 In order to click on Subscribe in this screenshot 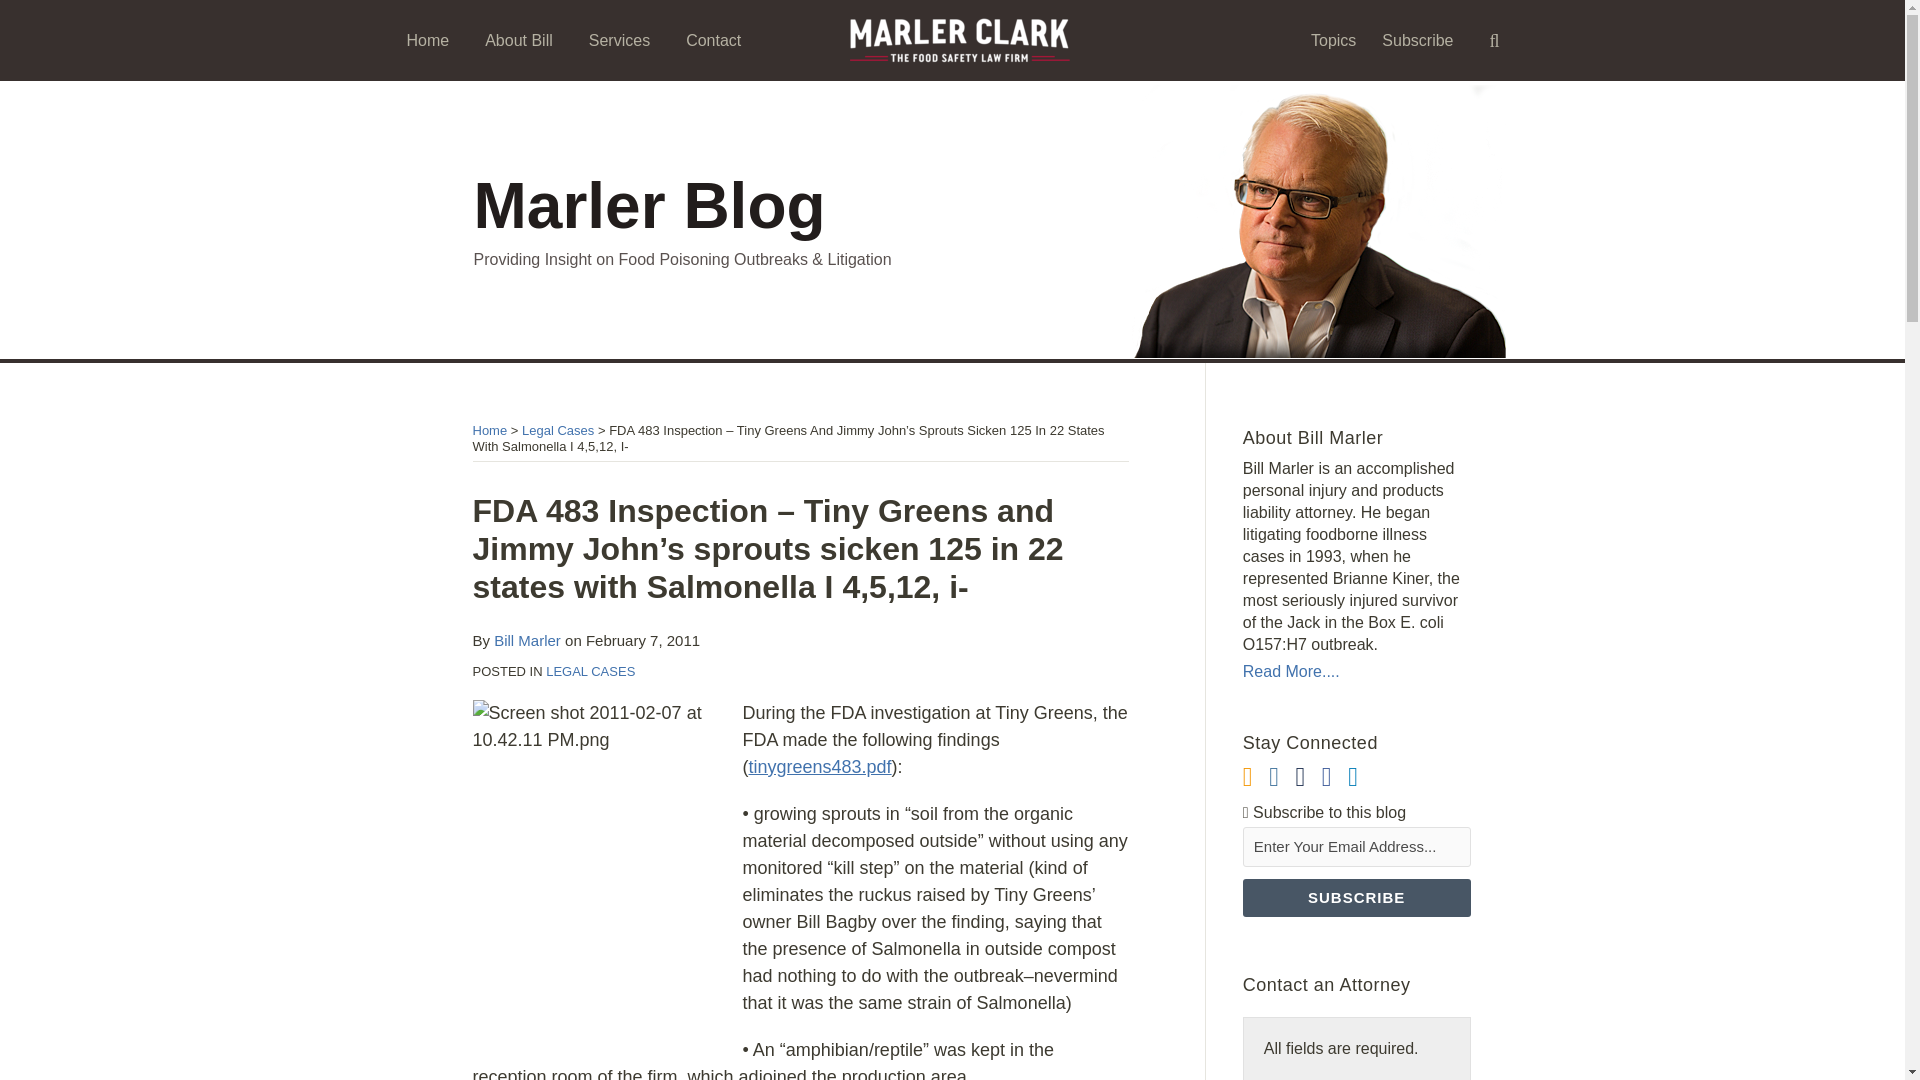, I will do `click(1356, 898)`.